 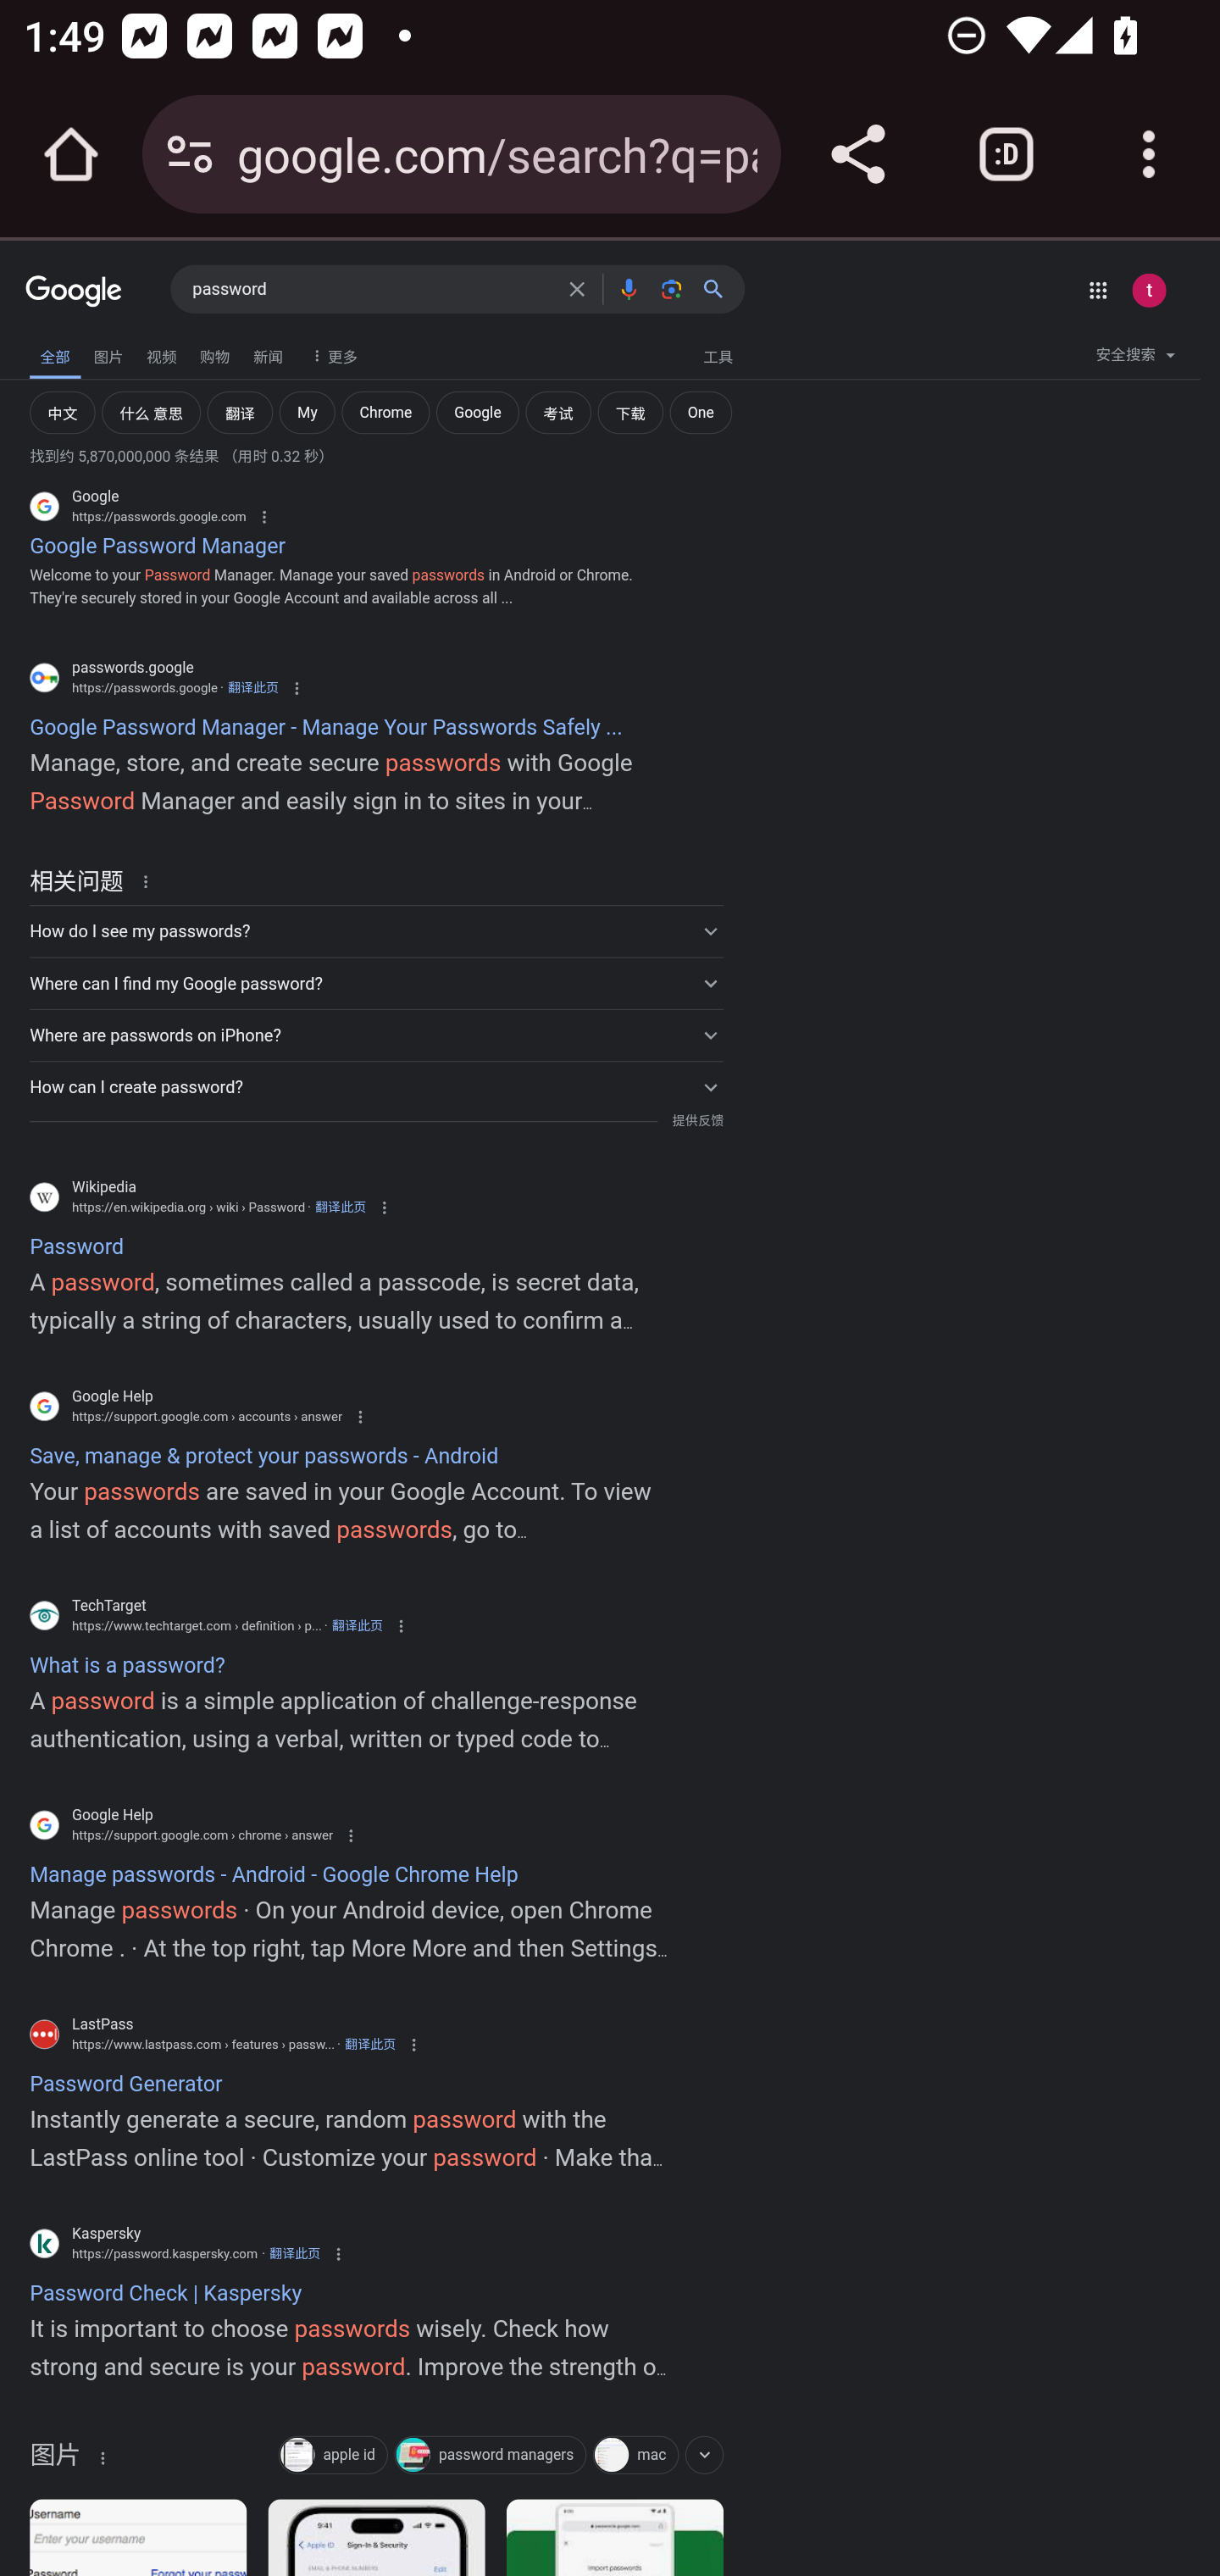 What do you see at coordinates (161, 354) in the screenshot?
I see `视频` at bounding box center [161, 354].